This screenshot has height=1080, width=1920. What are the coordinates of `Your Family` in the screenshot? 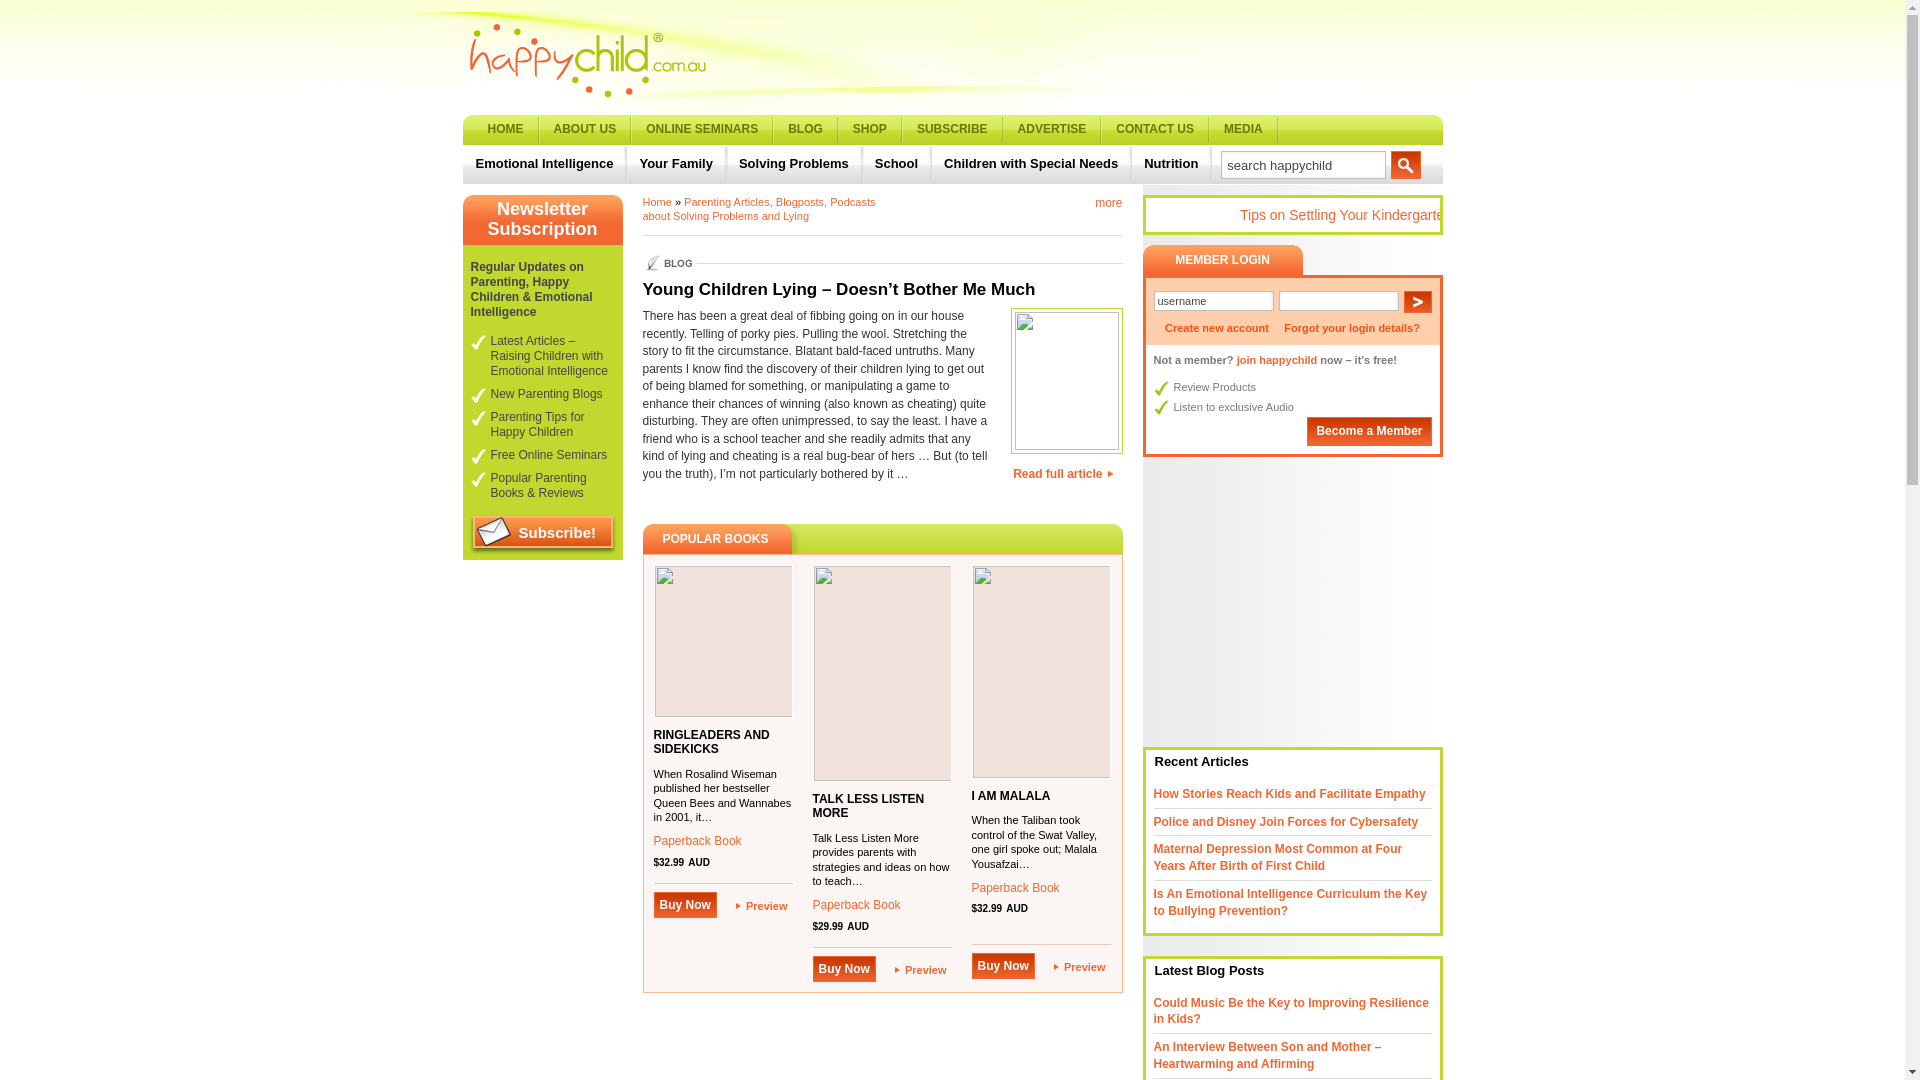 It's located at (678, 164).